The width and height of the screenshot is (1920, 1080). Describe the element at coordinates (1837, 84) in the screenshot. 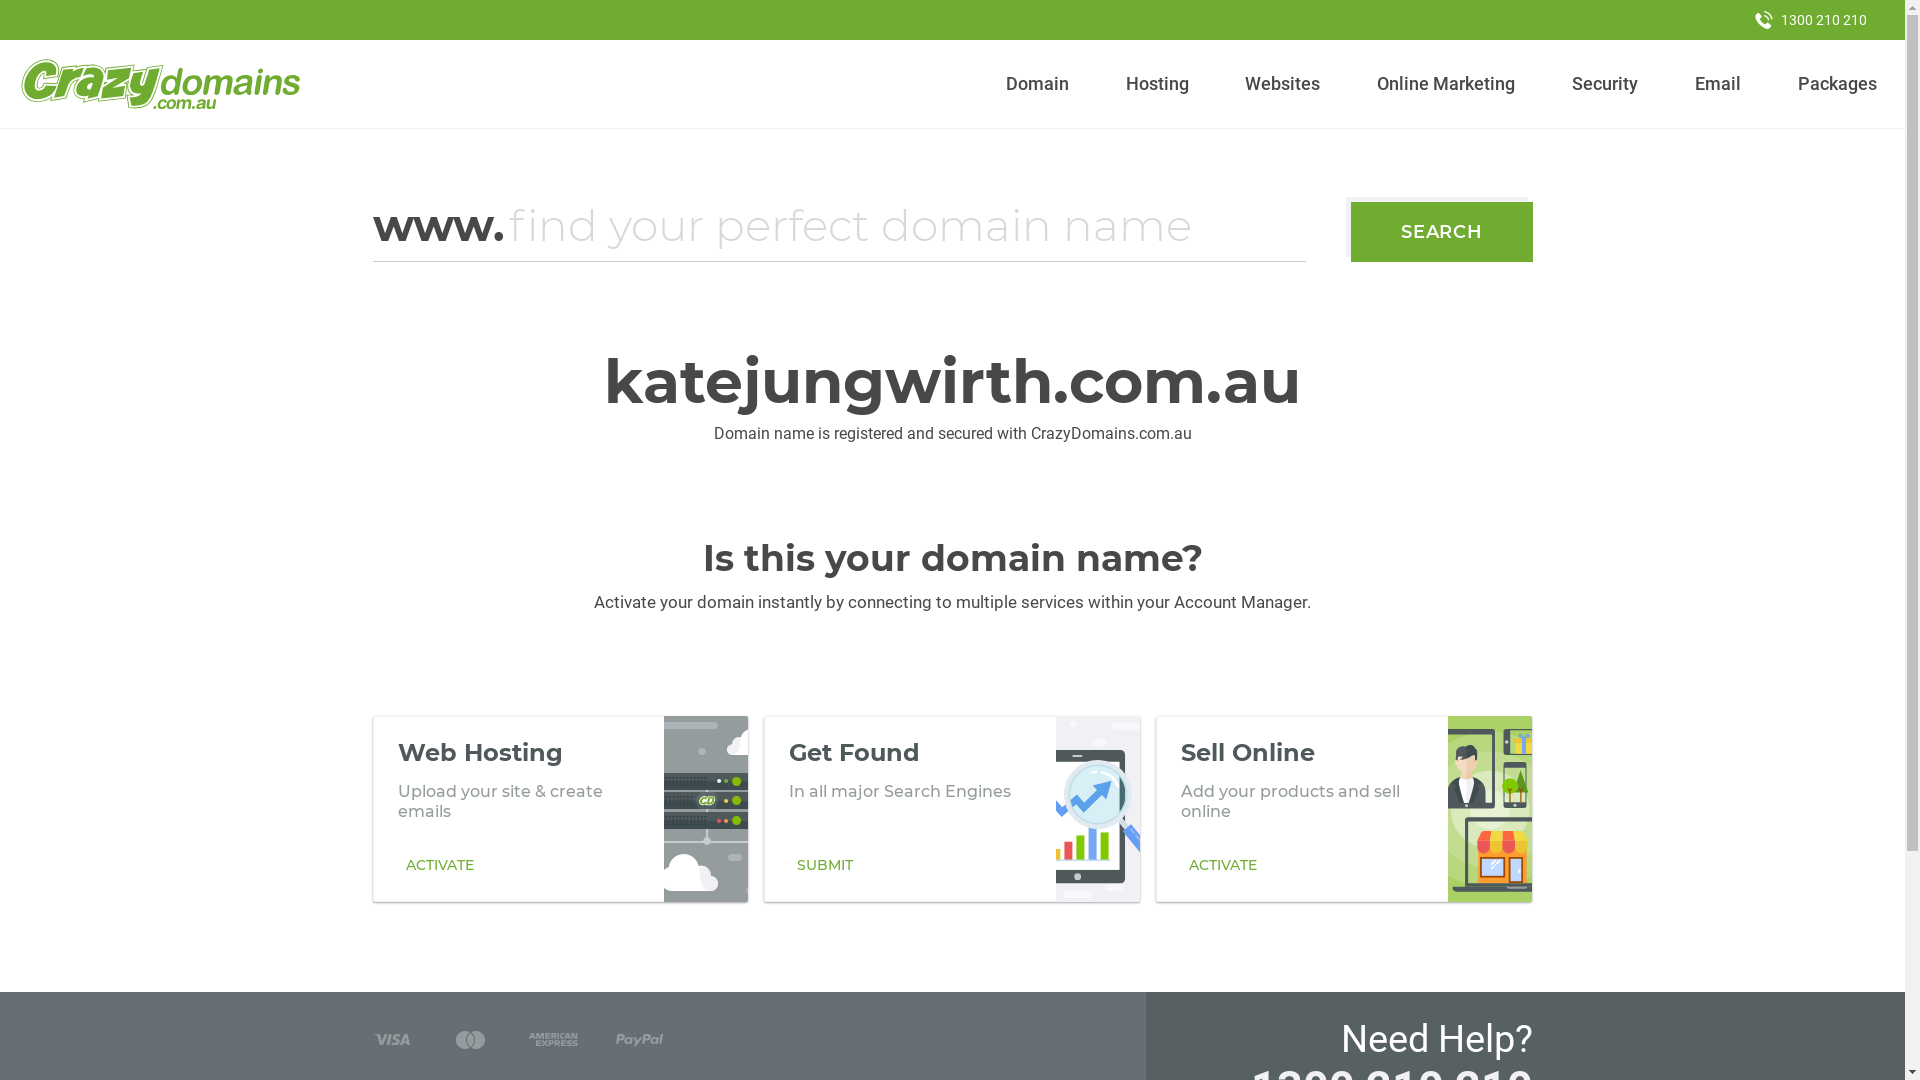

I see `Packages` at that location.